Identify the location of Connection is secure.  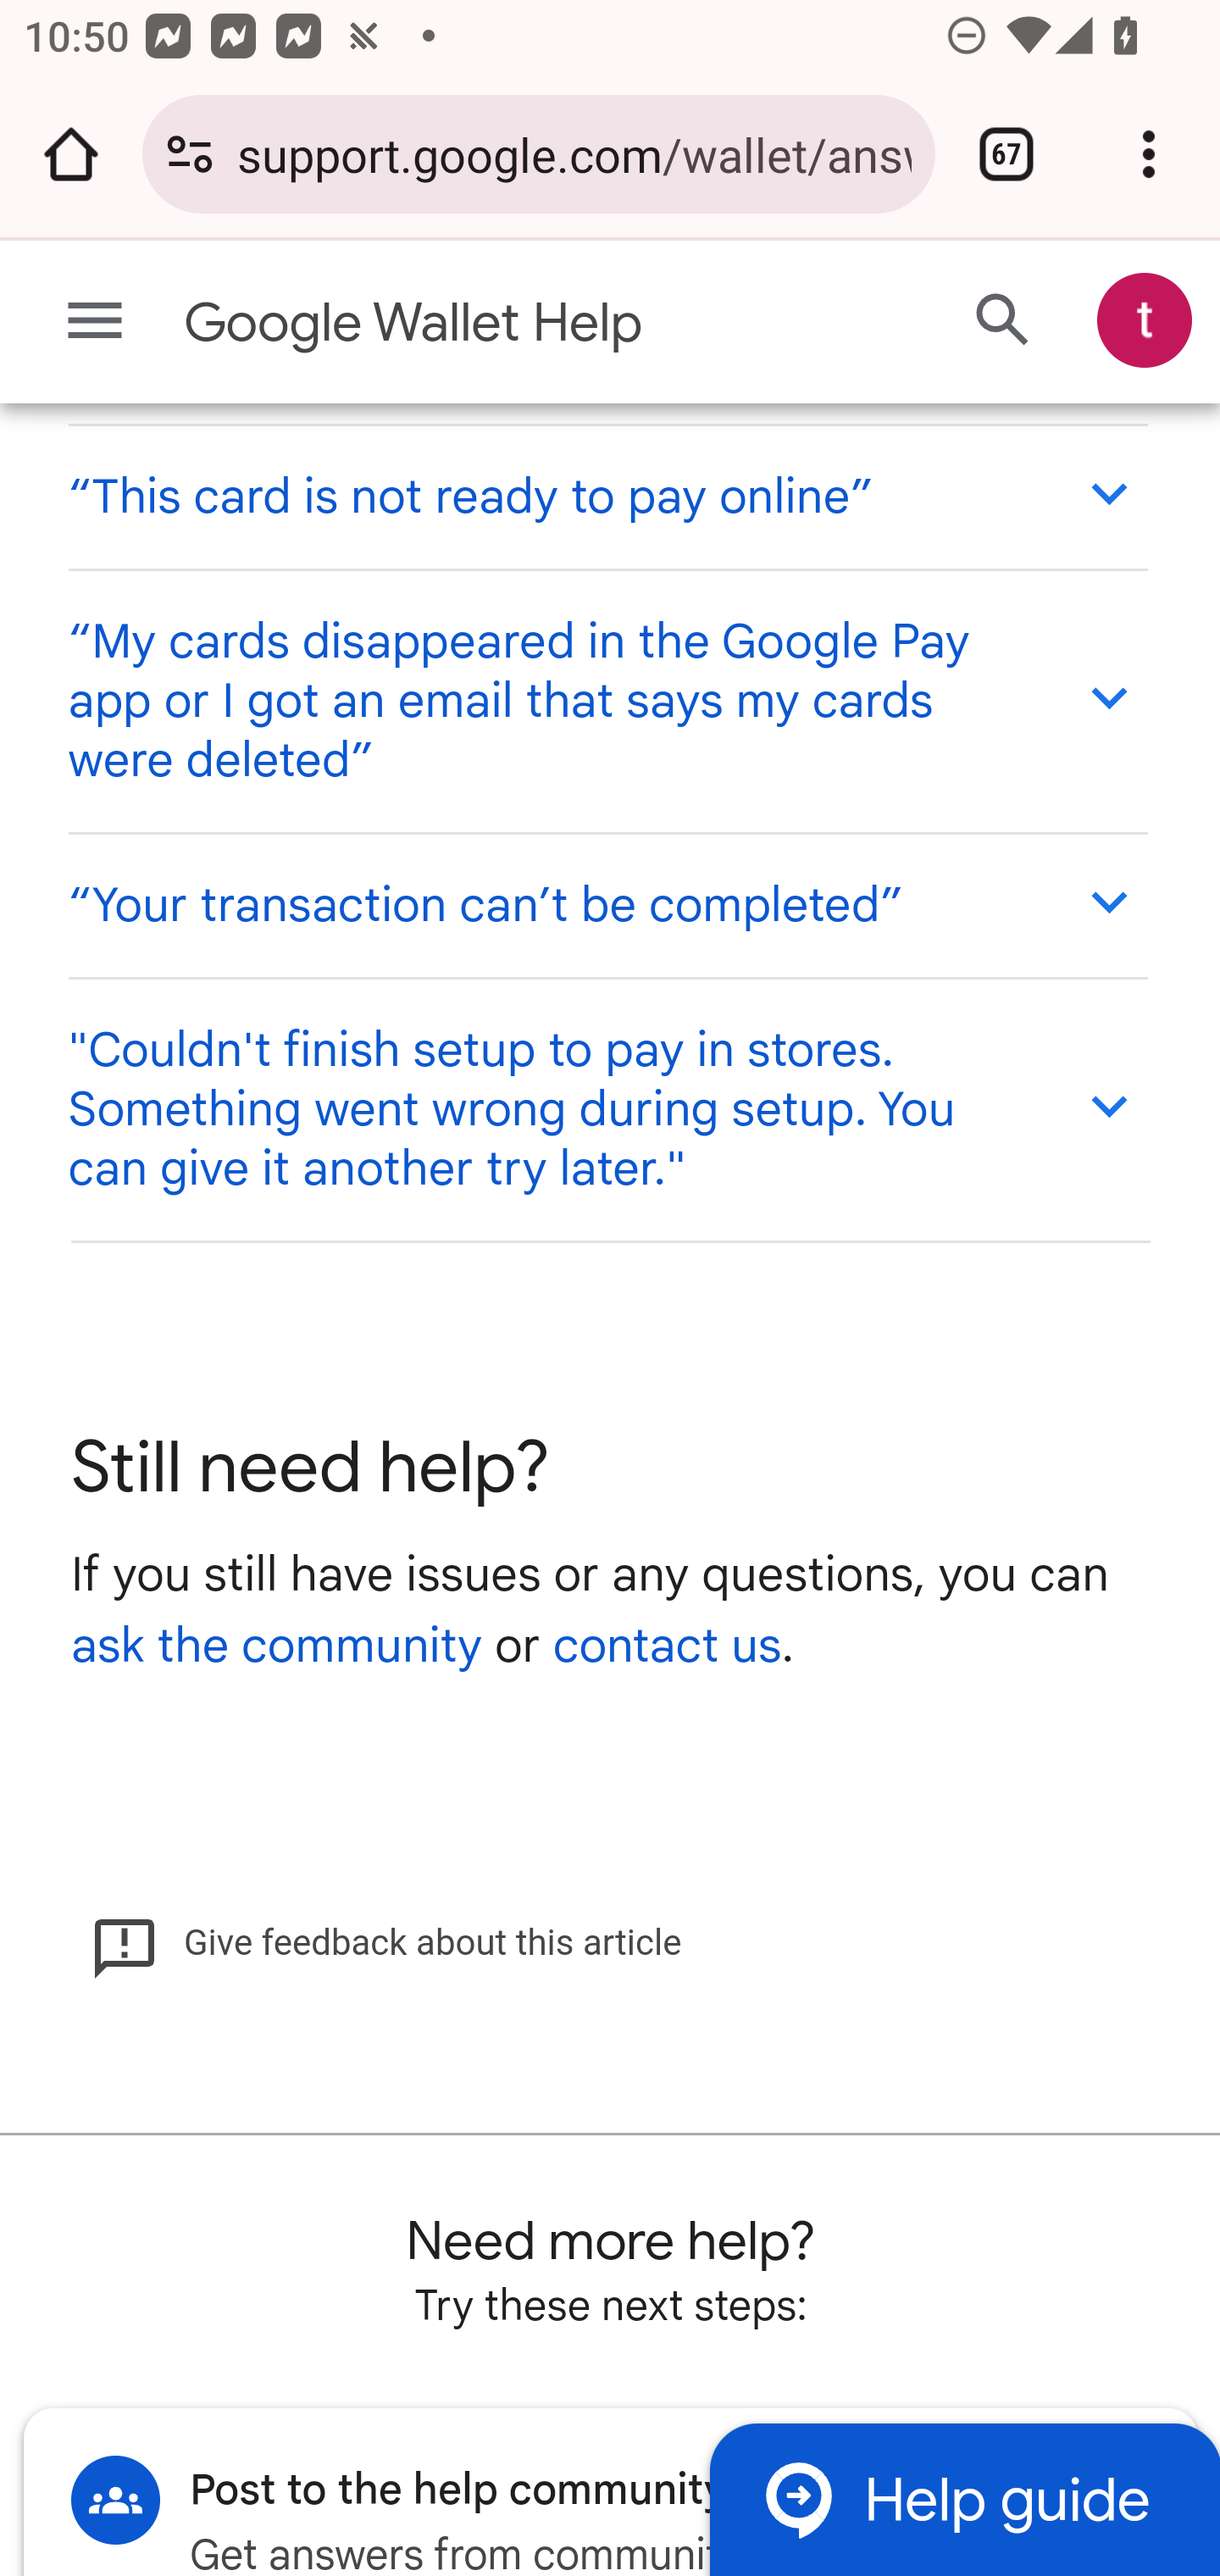
(190, 154).